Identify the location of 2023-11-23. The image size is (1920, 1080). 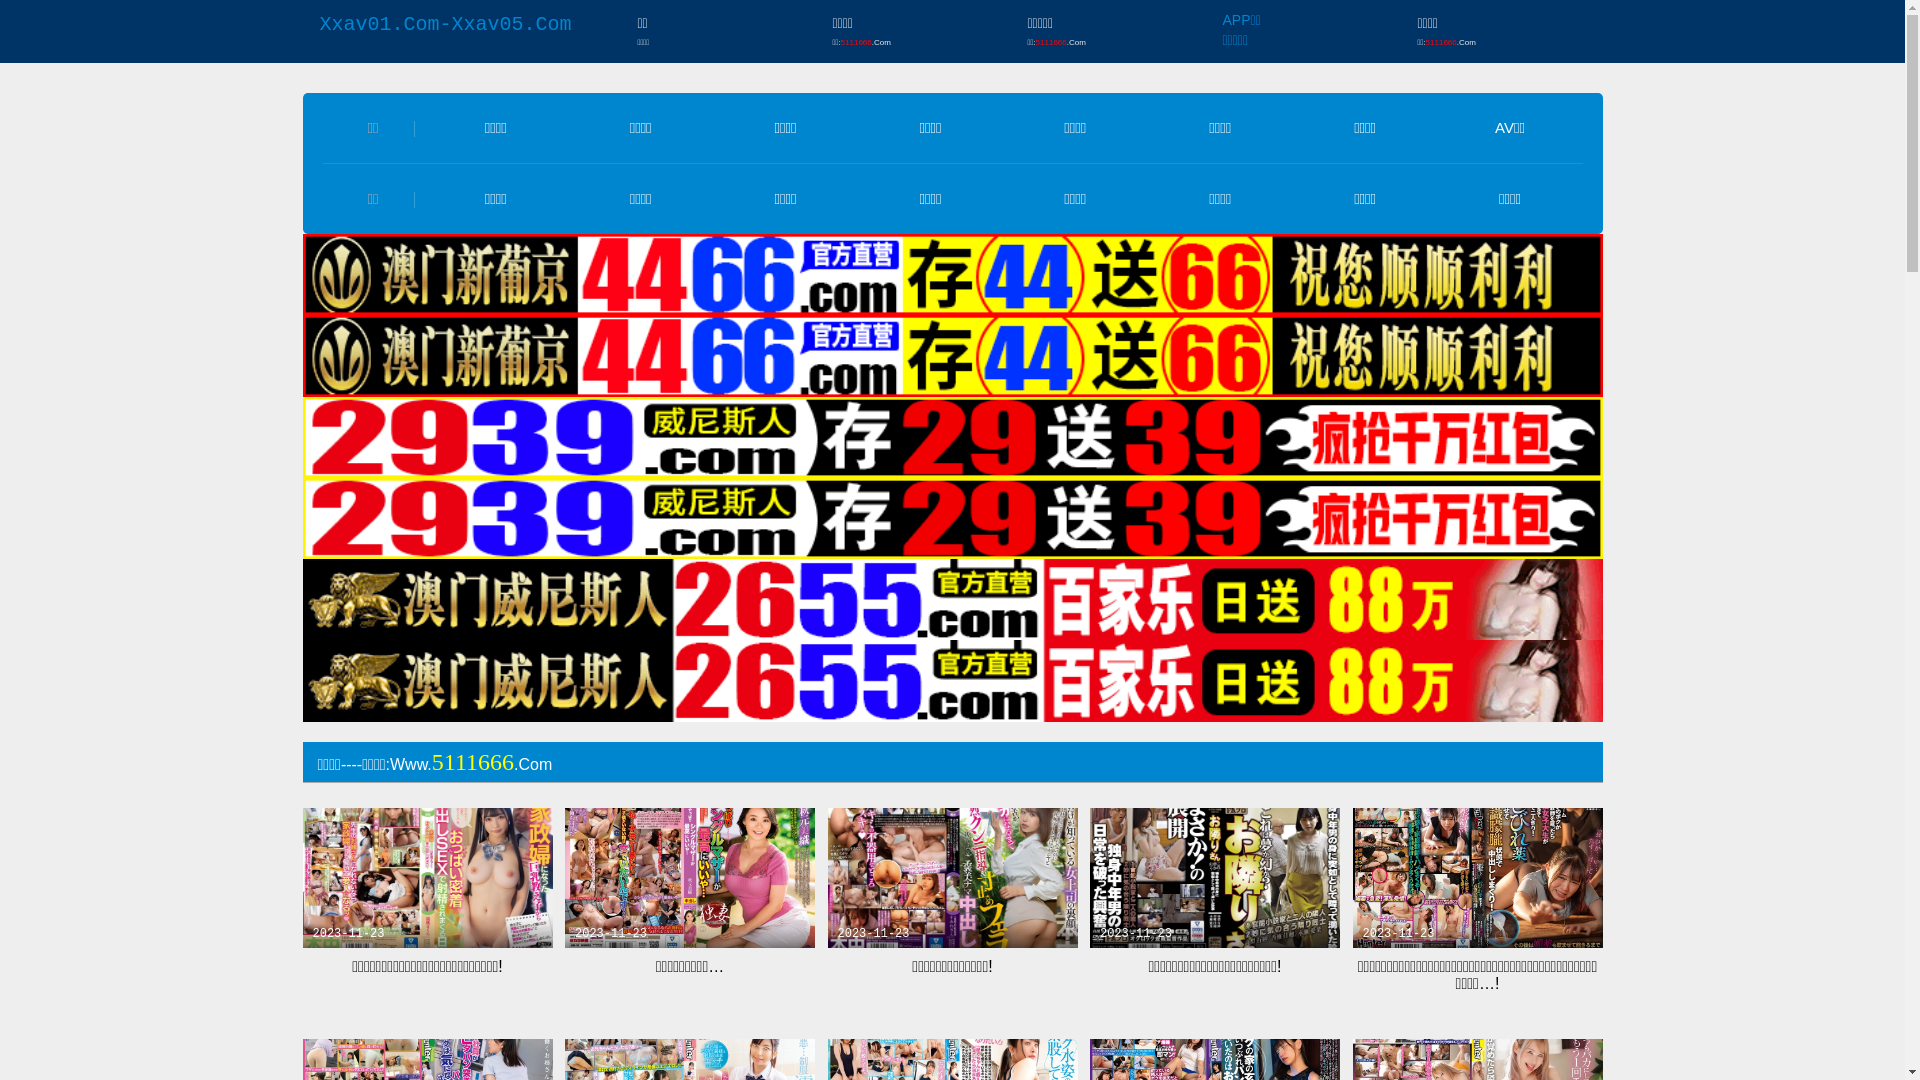
(690, 878).